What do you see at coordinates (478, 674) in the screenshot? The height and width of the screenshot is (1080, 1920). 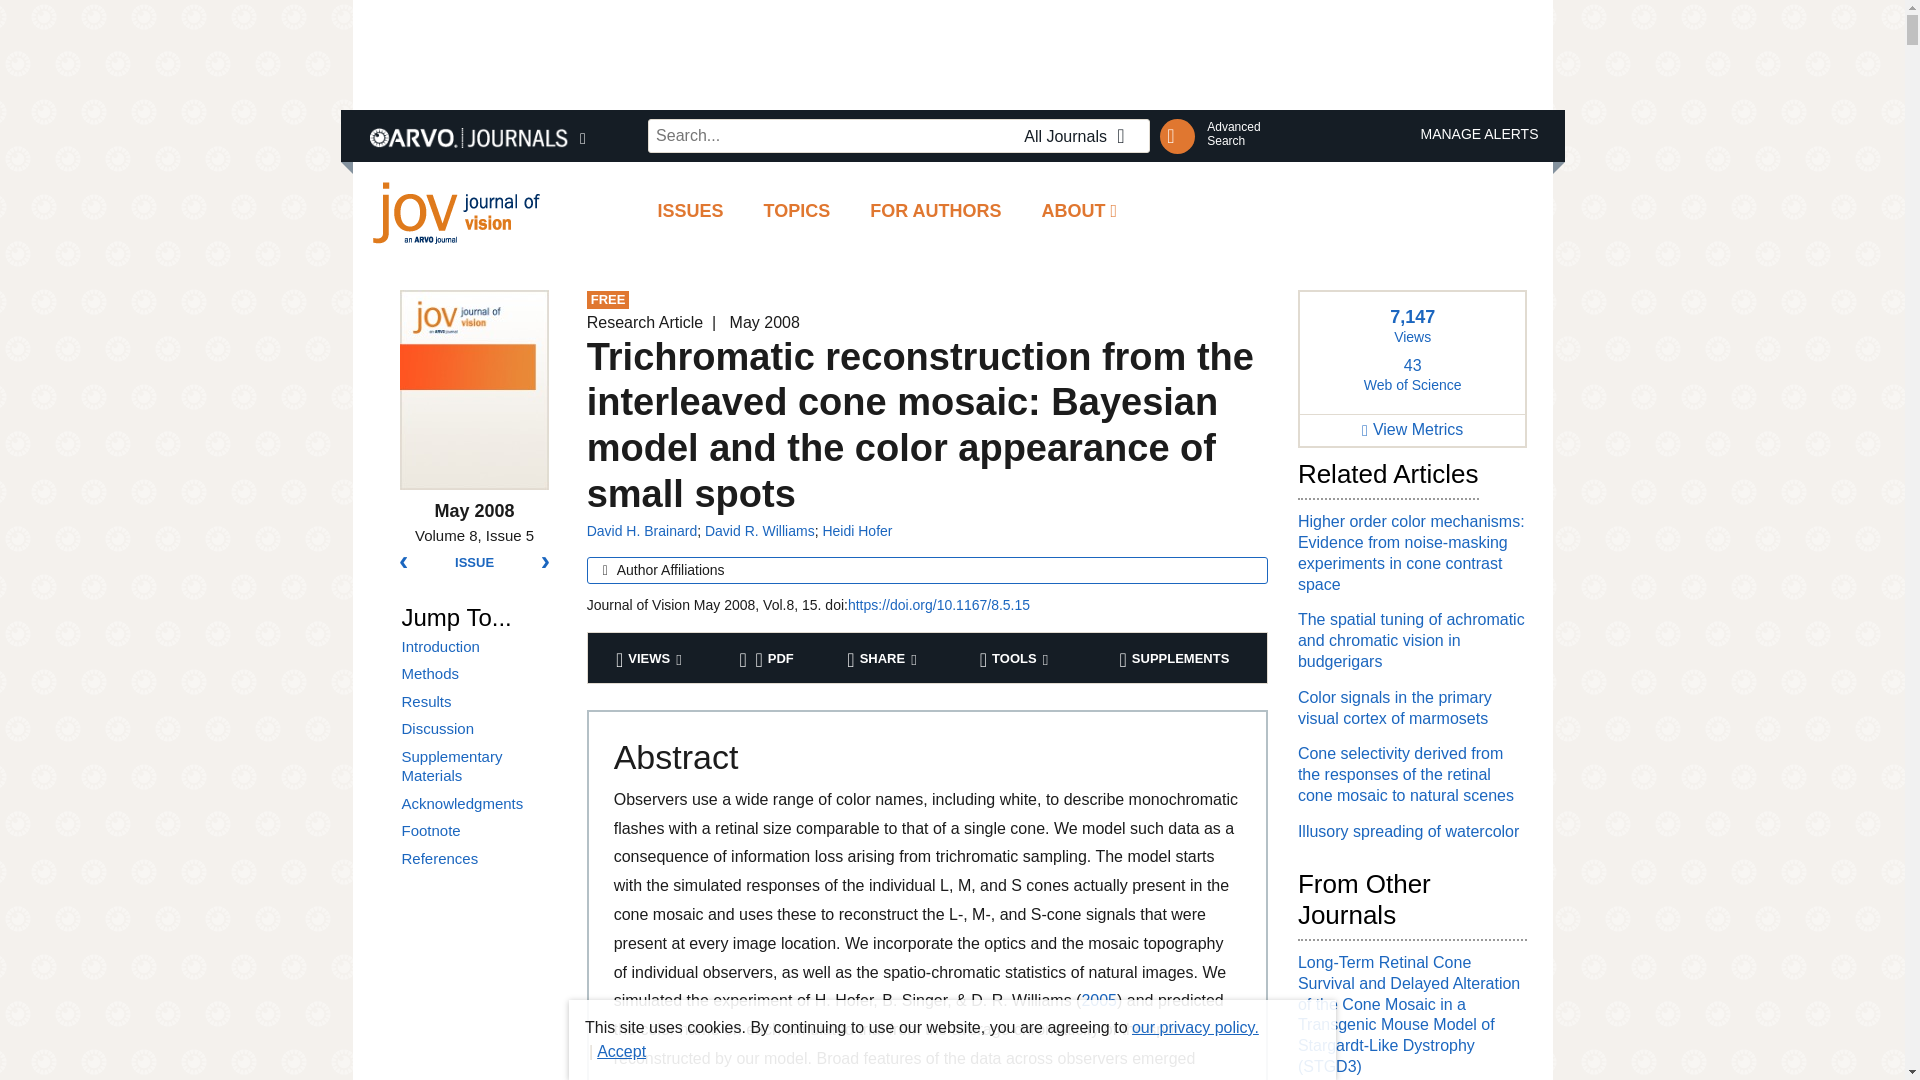 I see `ISSUE` at bounding box center [478, 674].